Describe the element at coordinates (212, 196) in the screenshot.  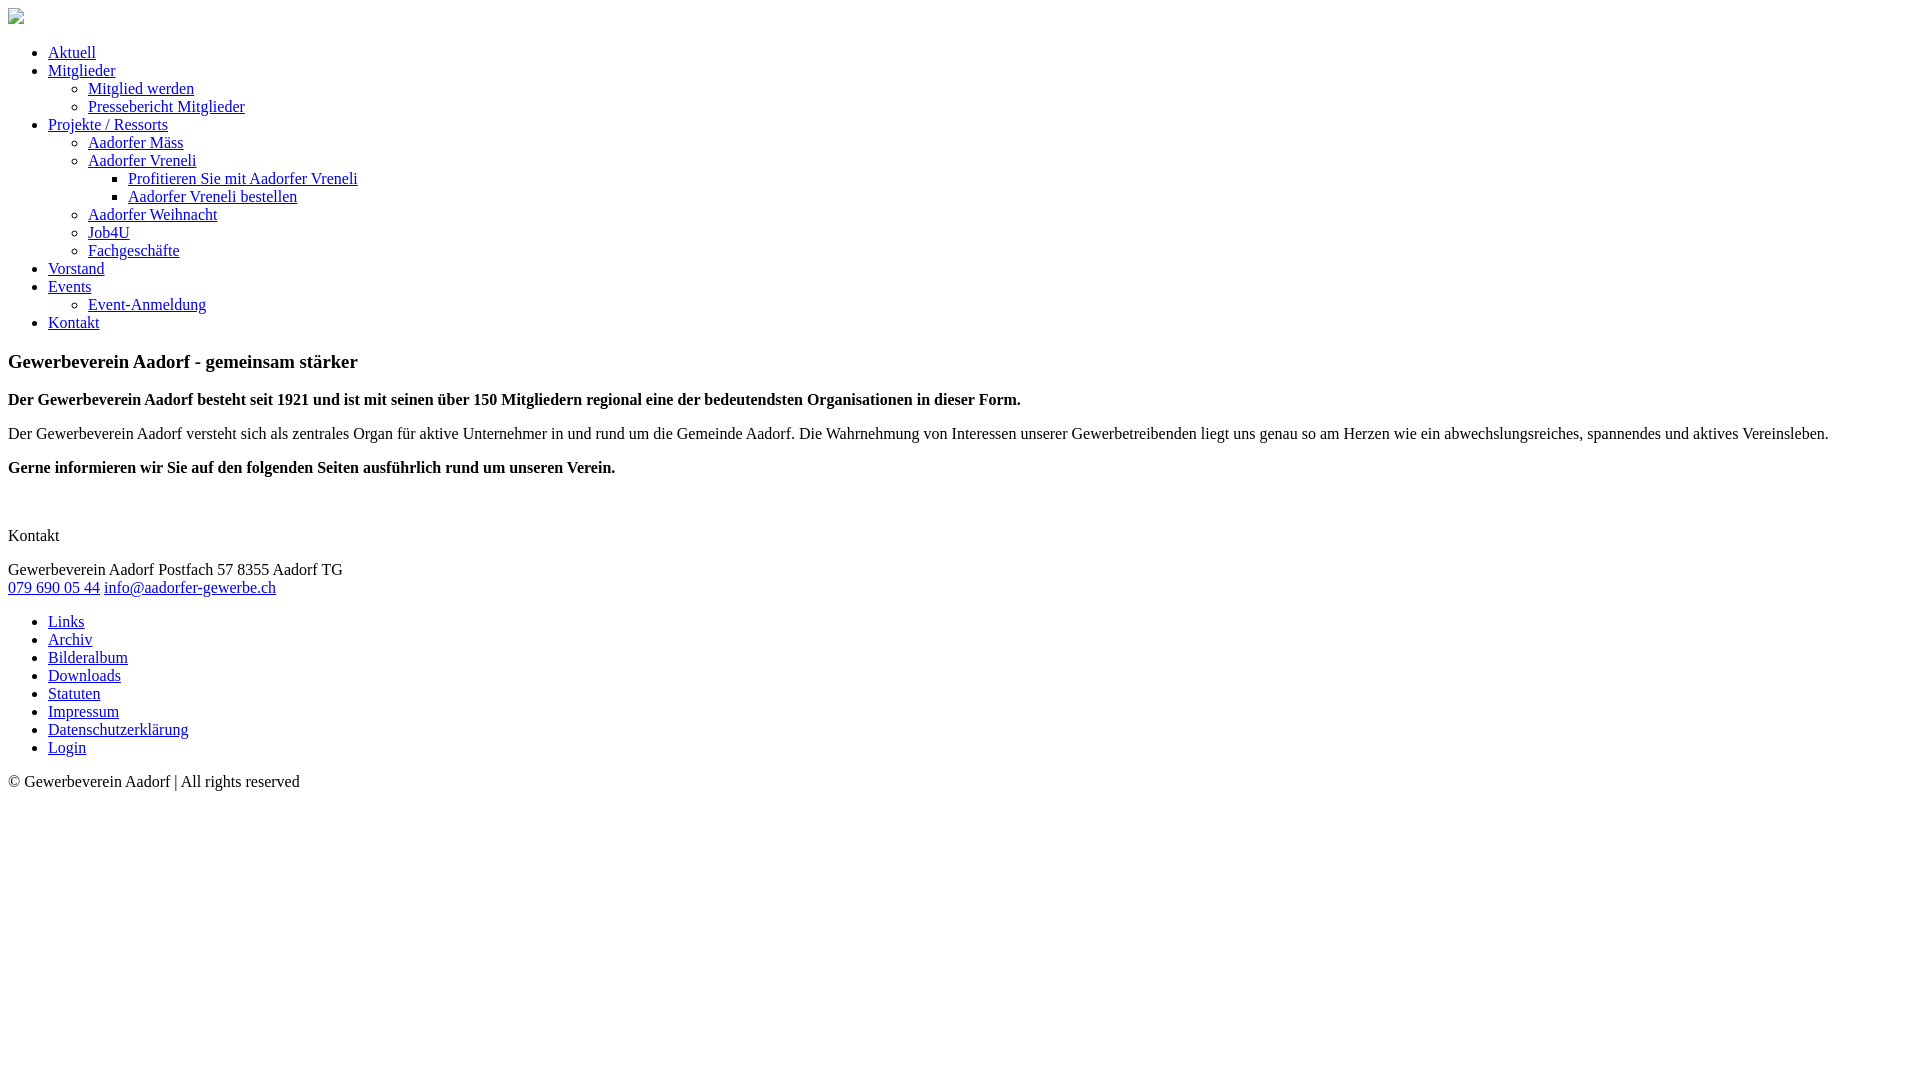
I see `Aadorfer Vreneli bestellen` at that location.